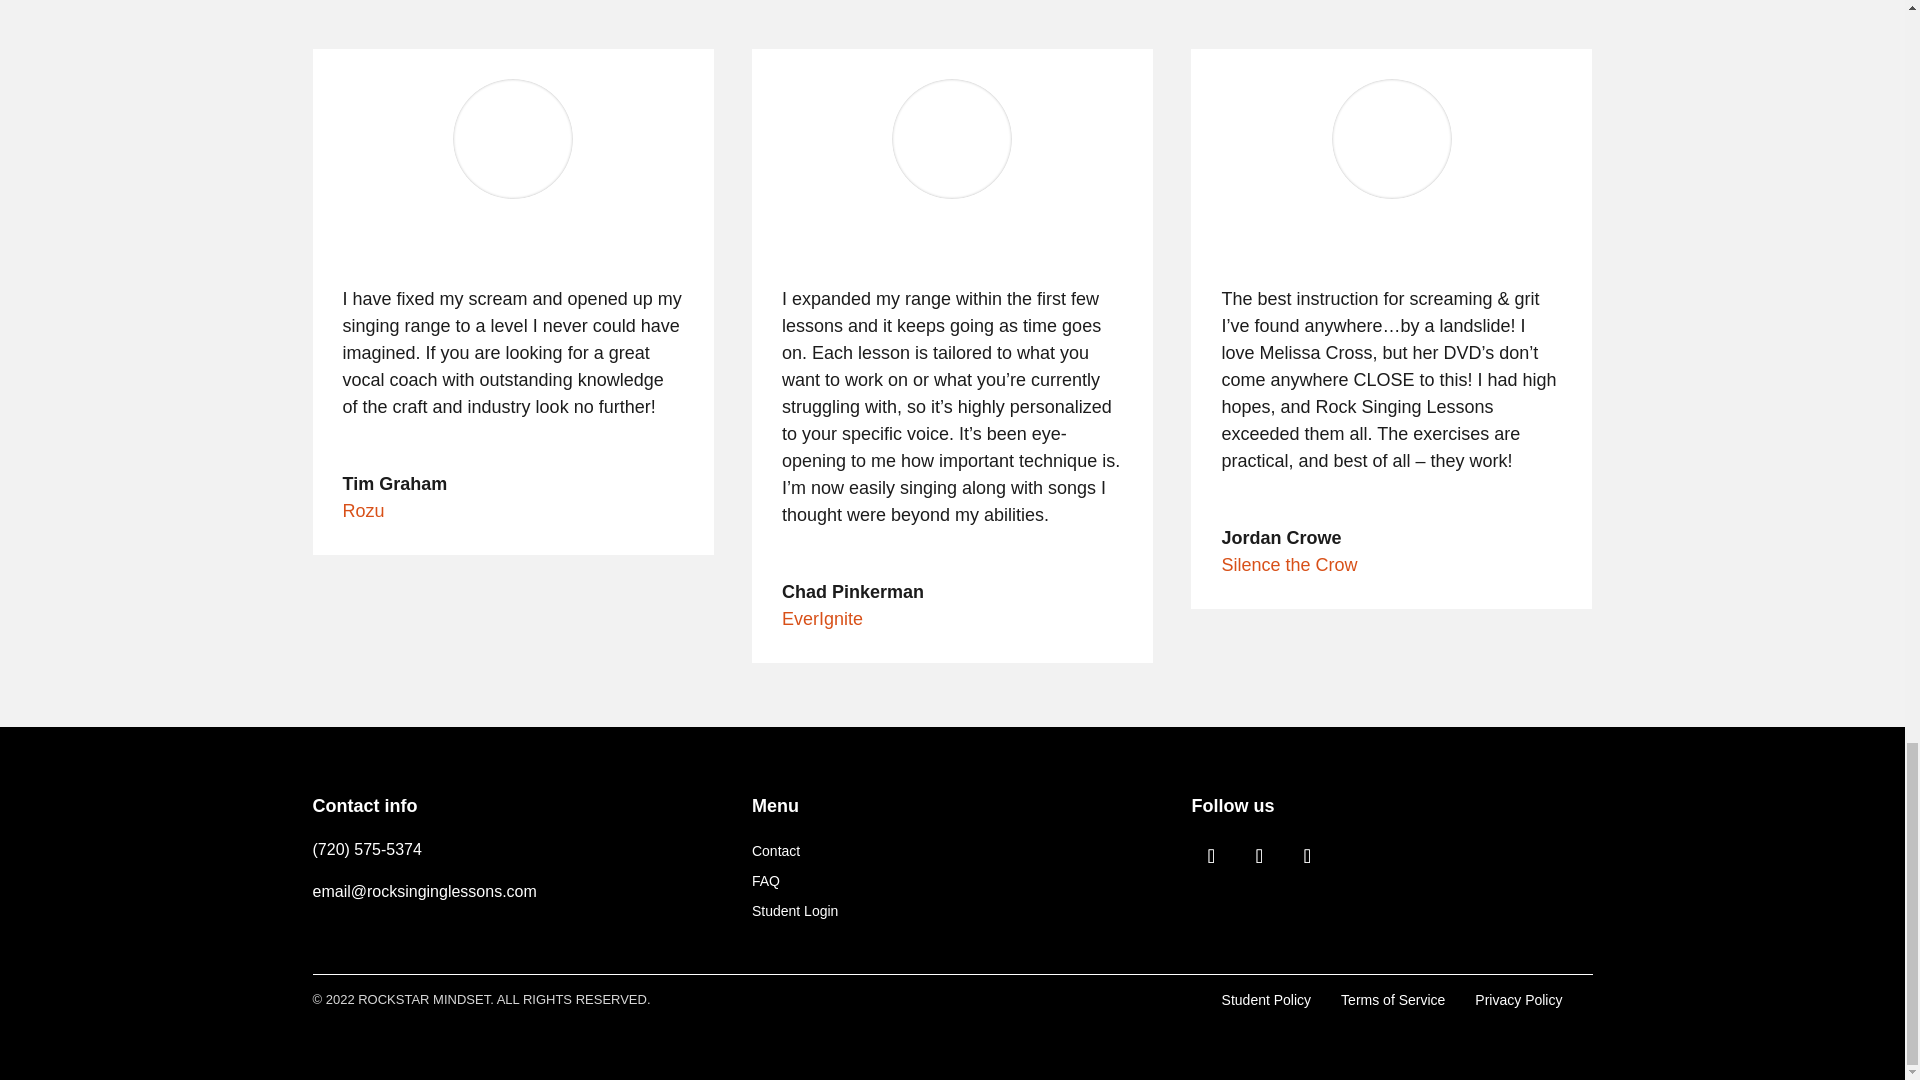  I want to click on Silence the Crow, so click(1289, 564).